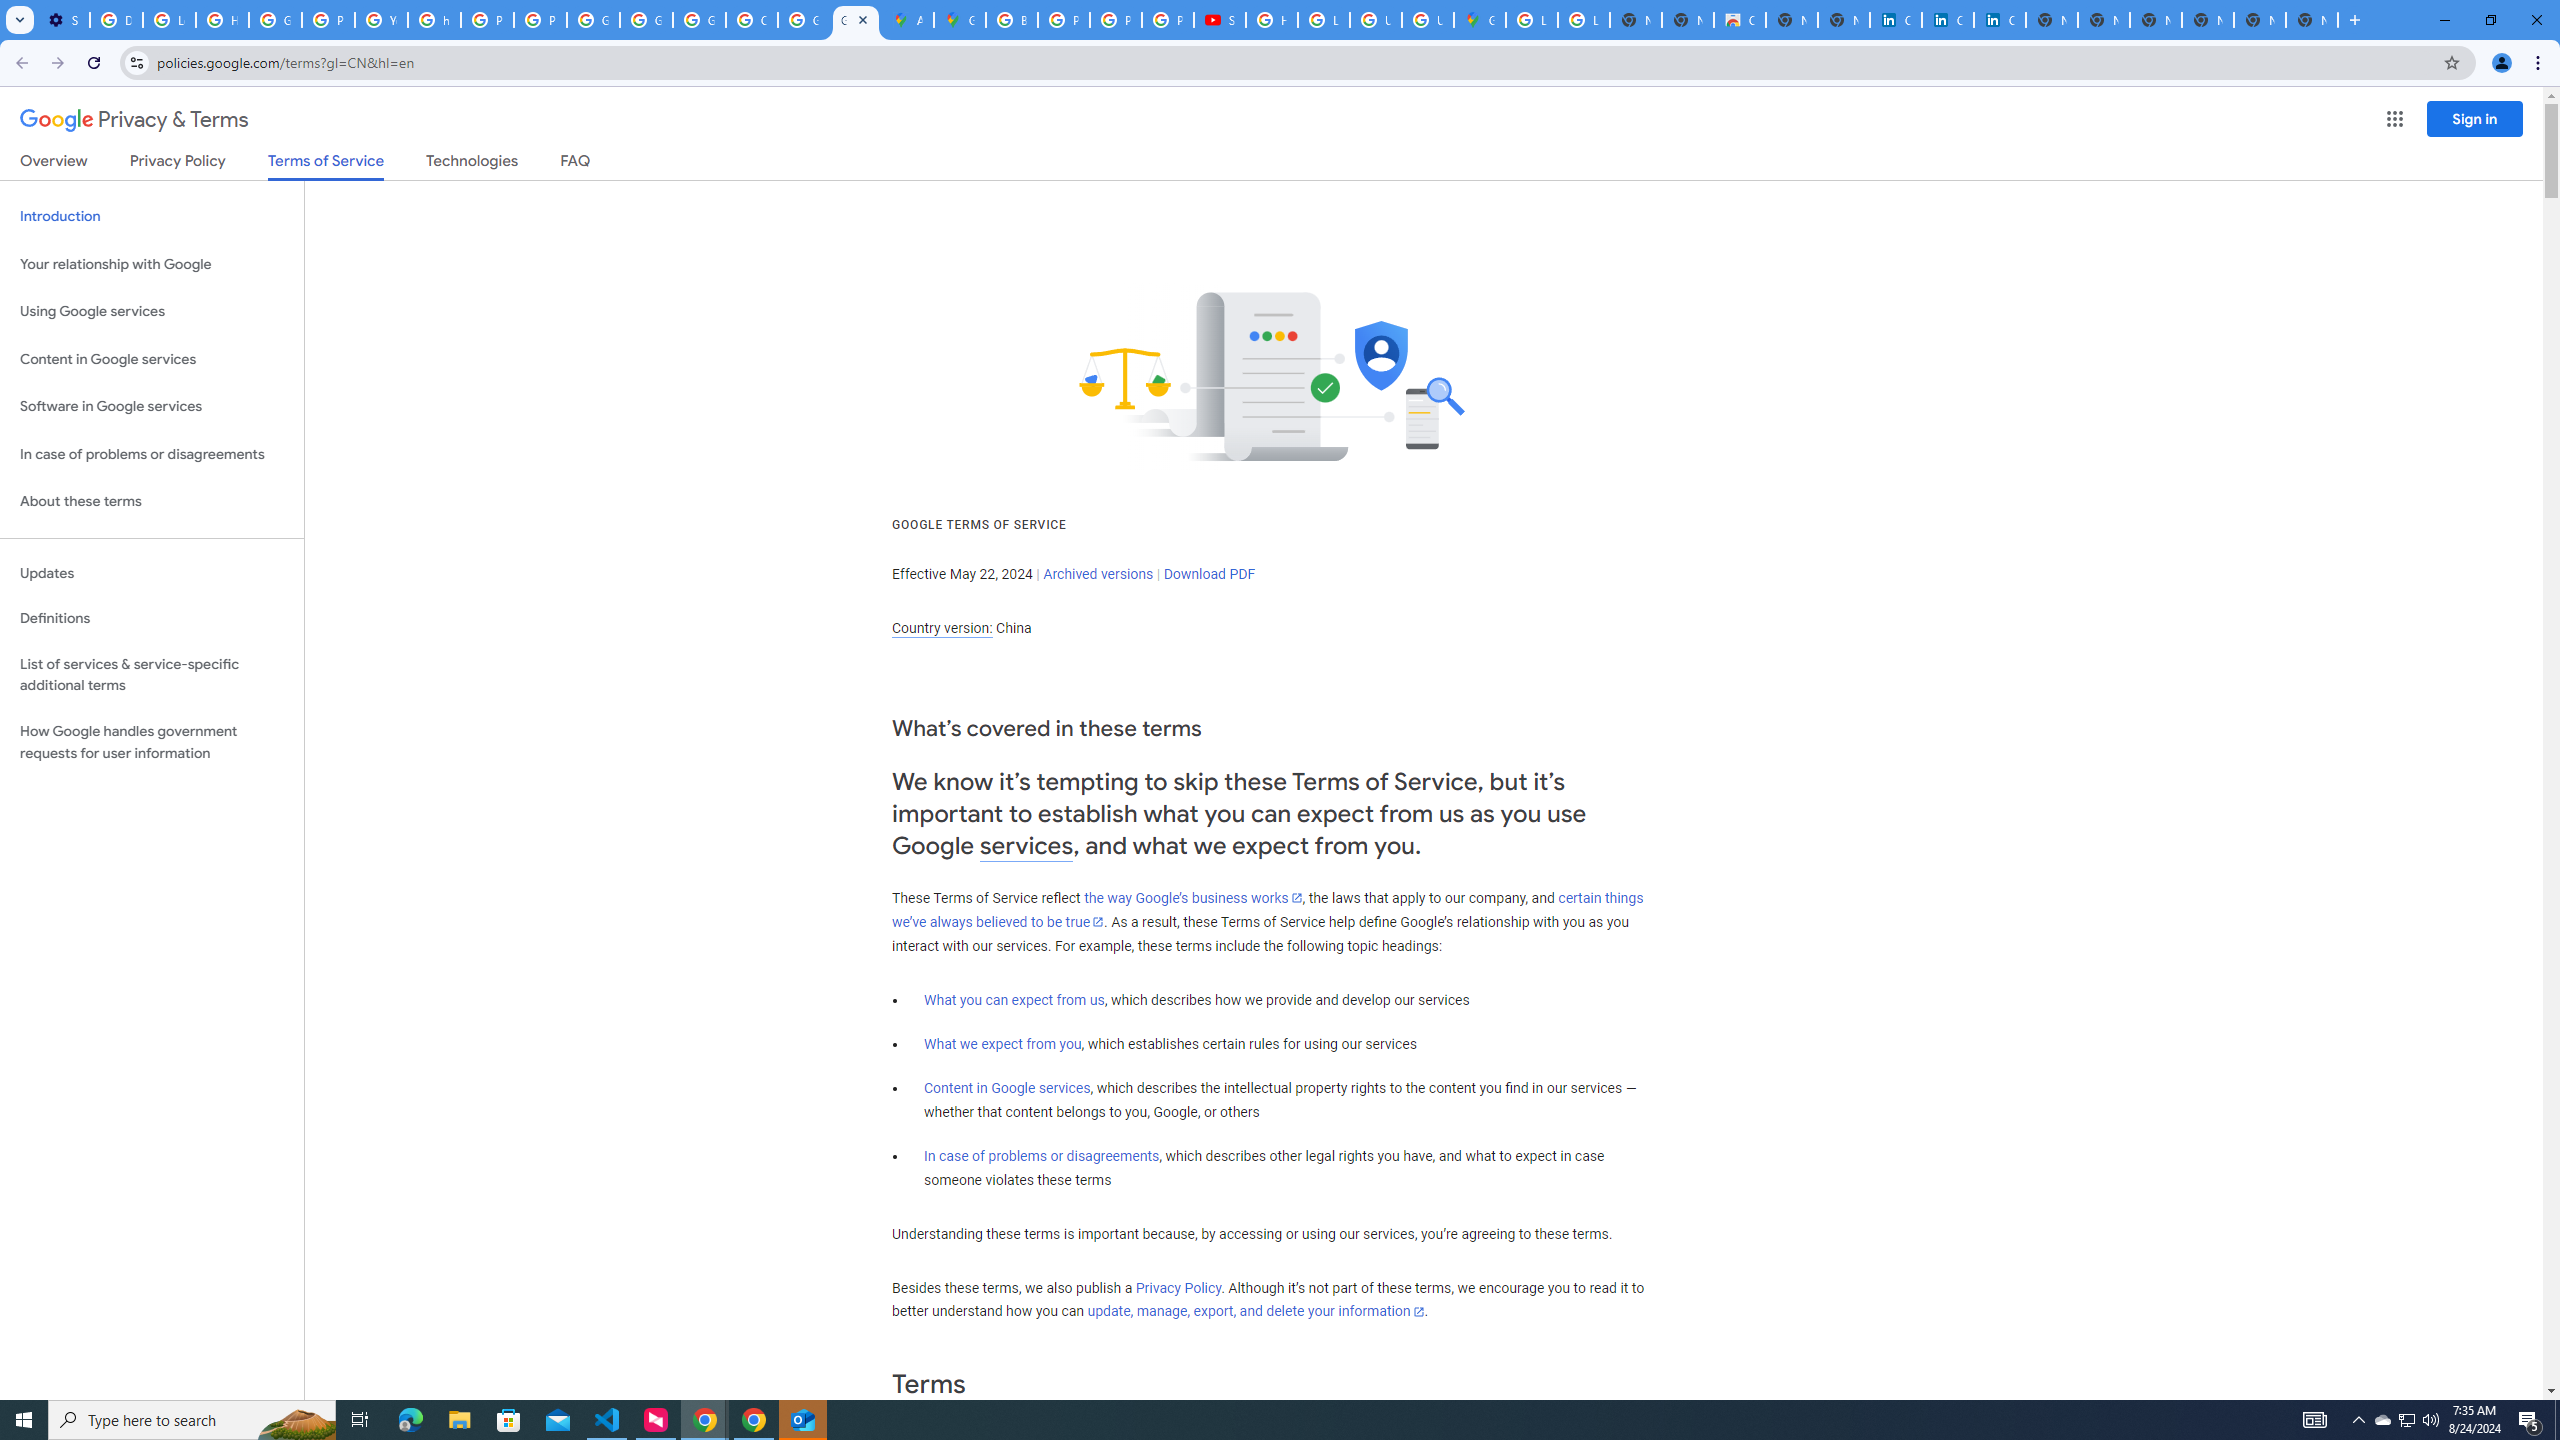  Describe the element at coordinates (750, 20) in the screenshot. I see `Create your Google Account` at that location.